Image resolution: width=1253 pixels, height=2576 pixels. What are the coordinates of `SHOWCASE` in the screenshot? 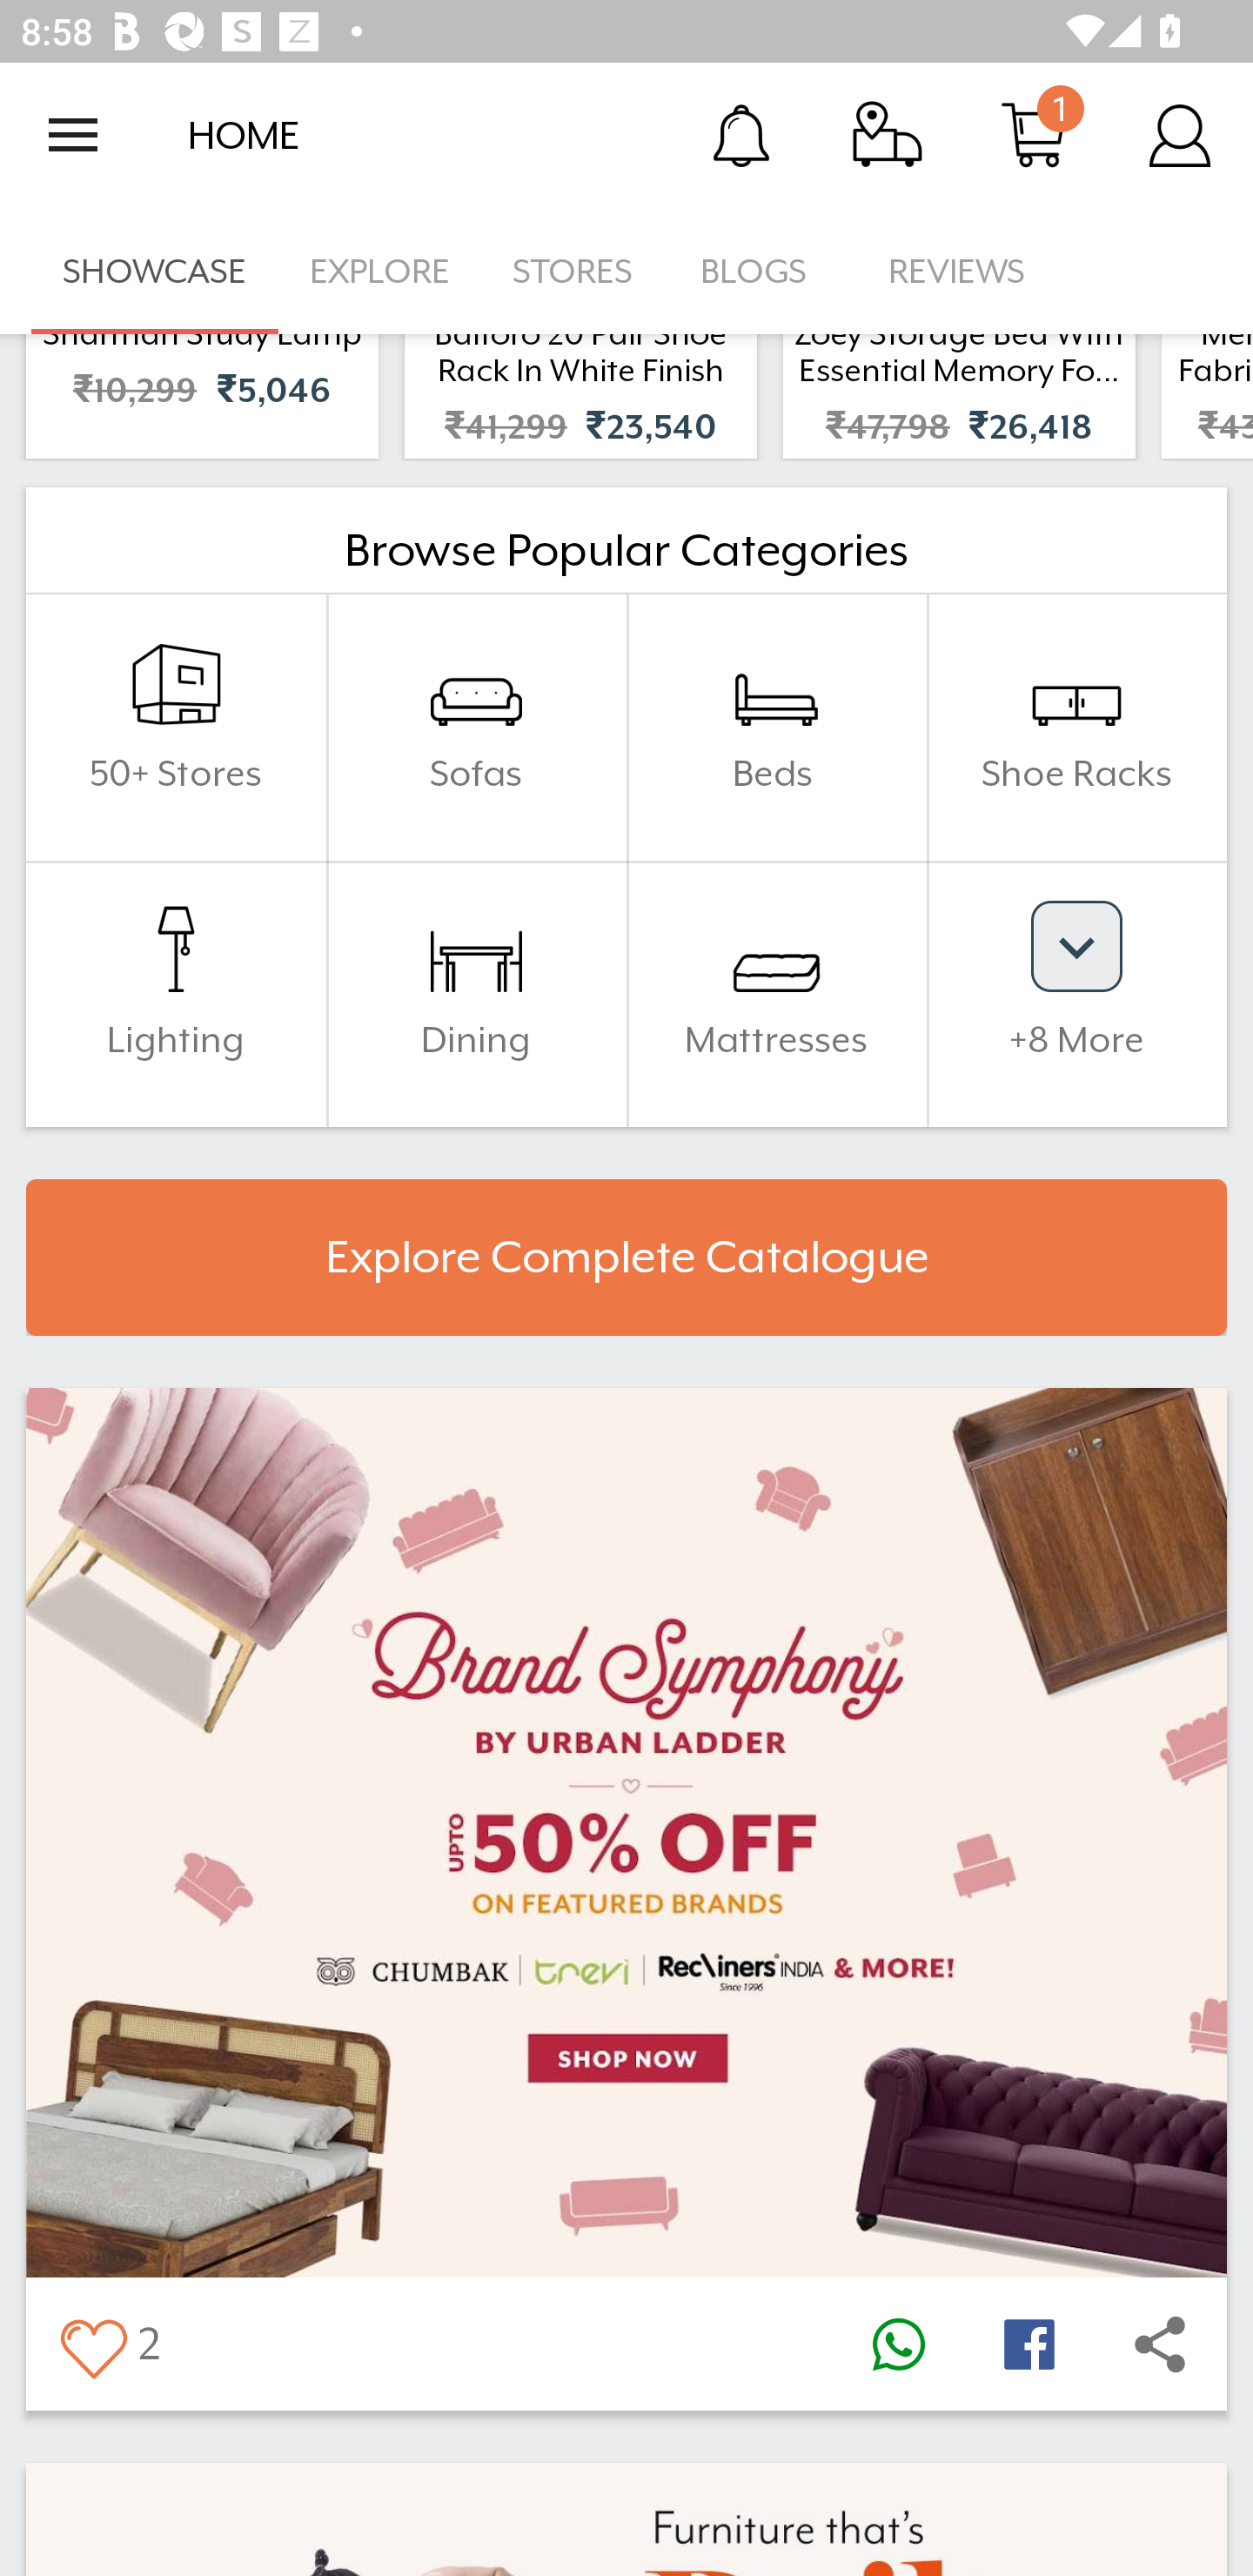 It's located at (155, 272).